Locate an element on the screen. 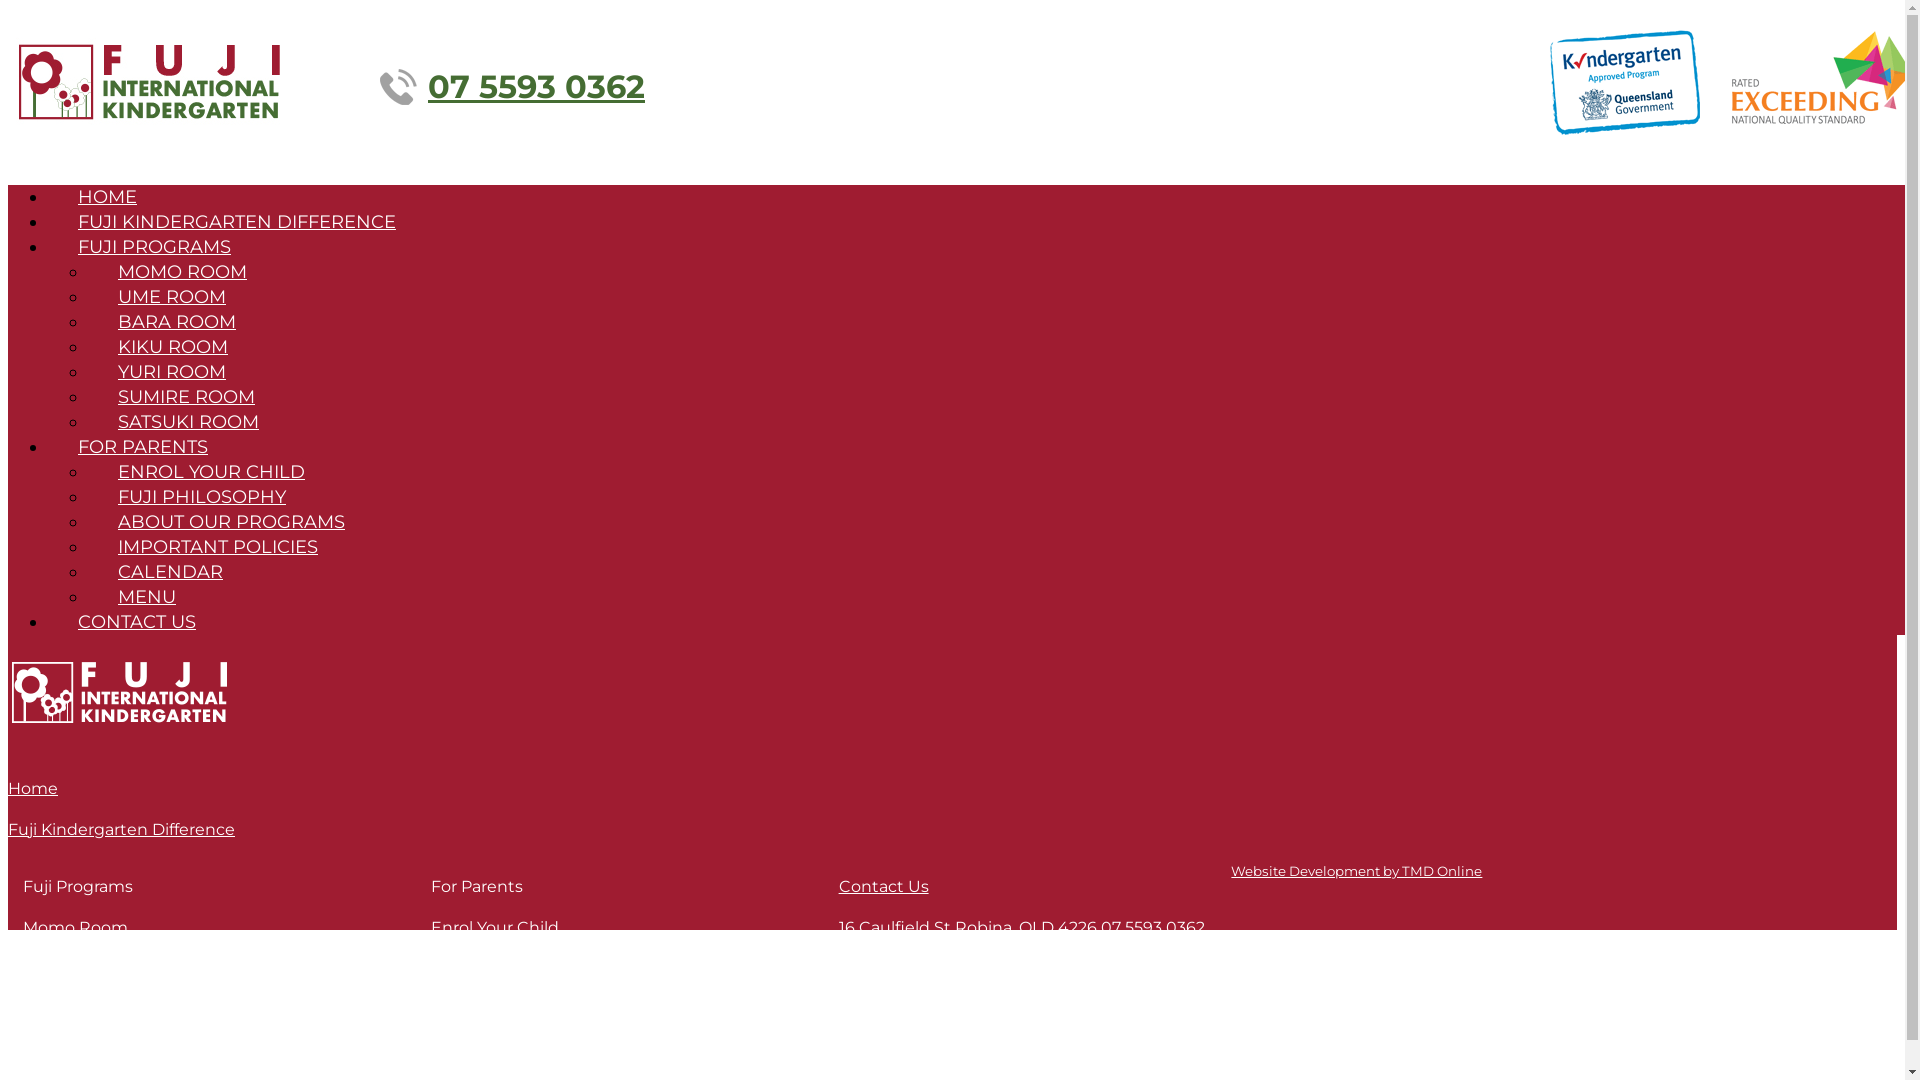  UME ROOM is located at coordinates (172, 297).